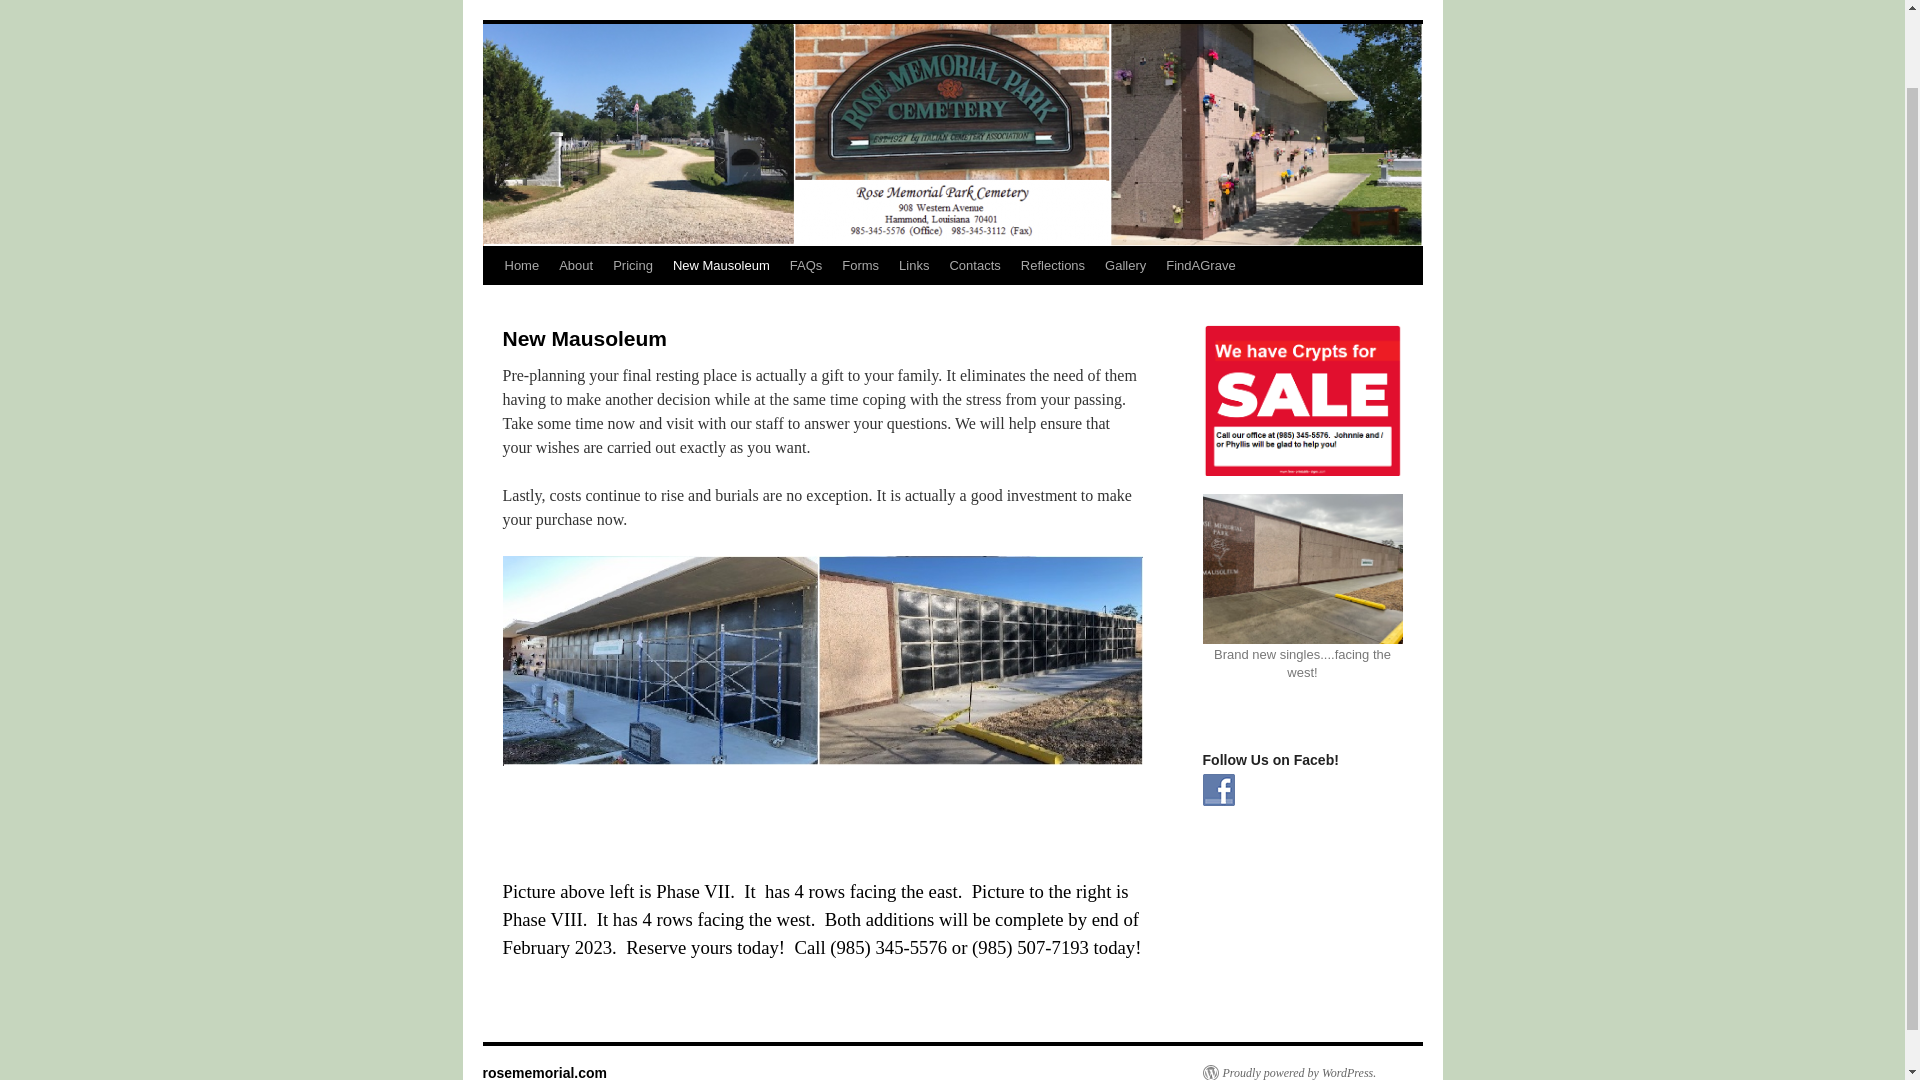 The width and height of the screenshot is (1920, 1080). What do you see at coordinates (913, 266) in the screenshot?
I see `Links` at bounding box center [913, 266].